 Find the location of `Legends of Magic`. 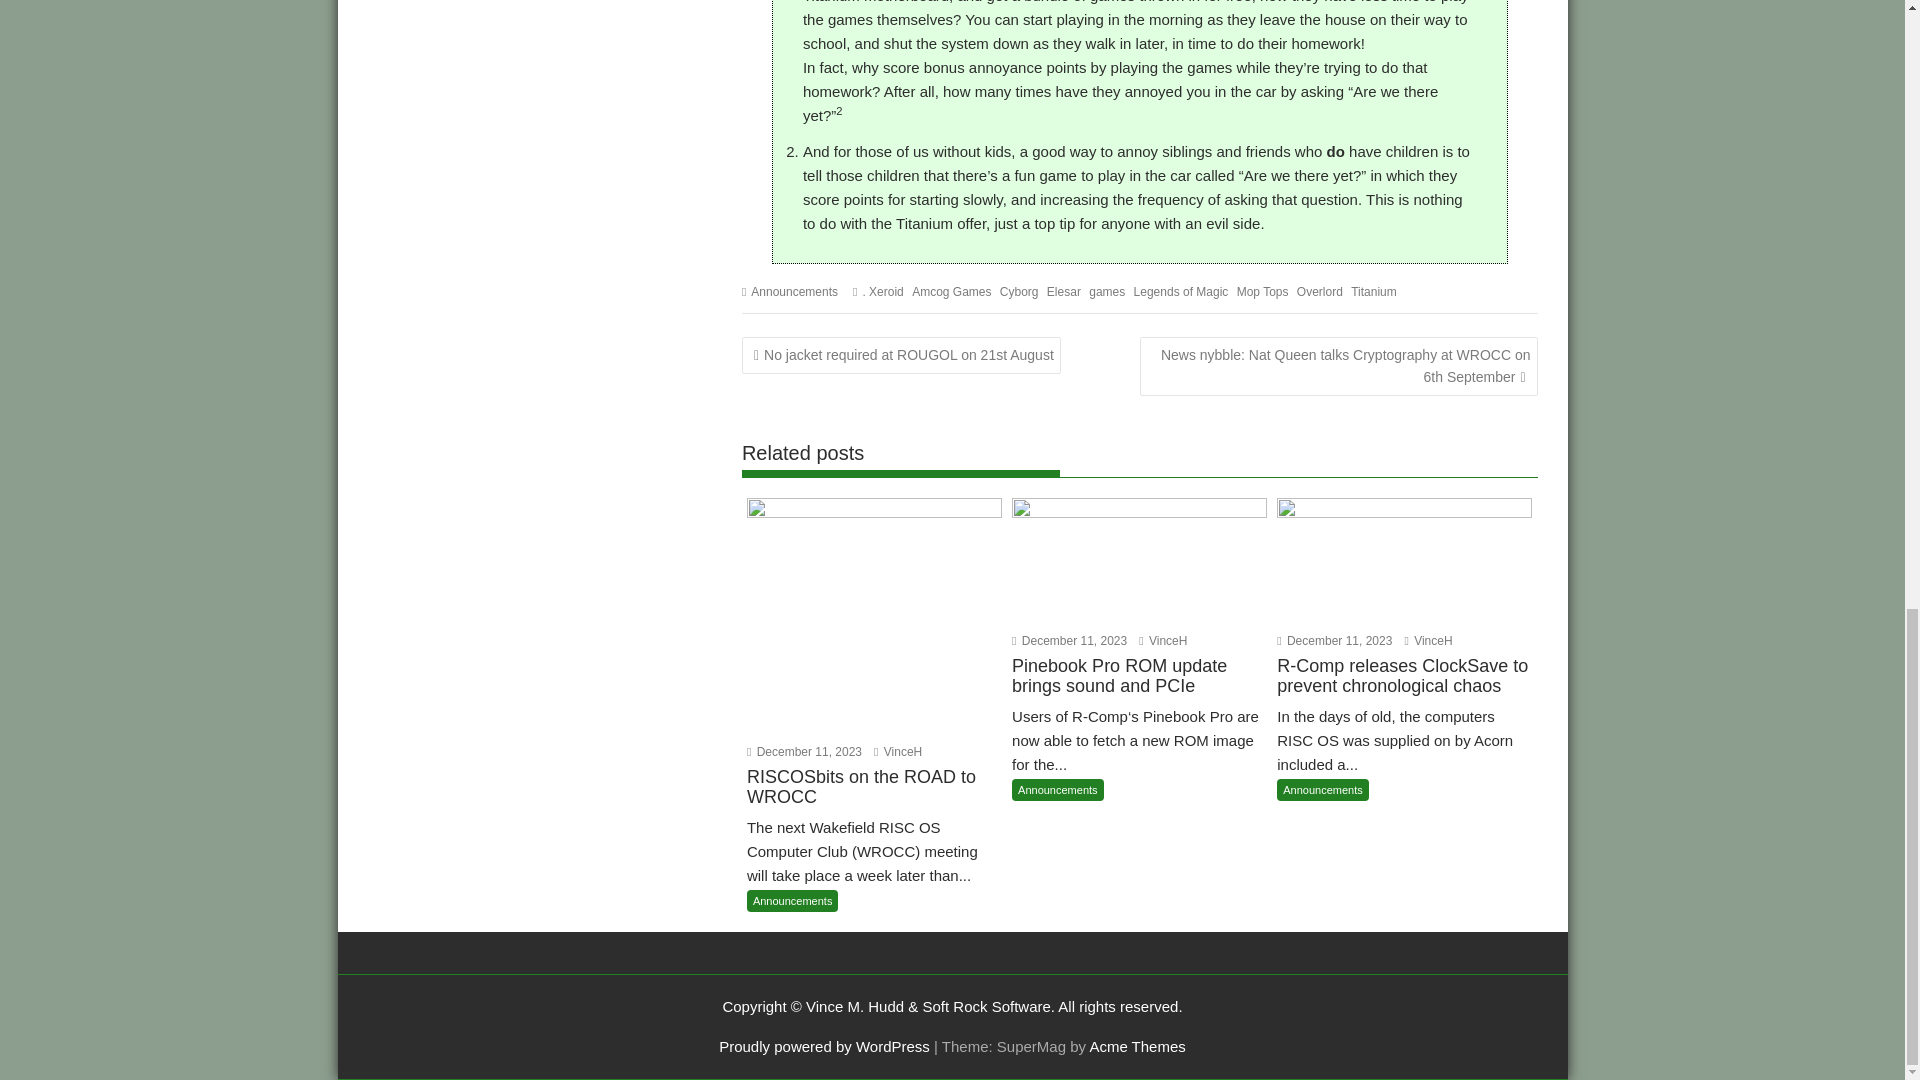

Legends of Magic is located at coordinates (1181, 292).